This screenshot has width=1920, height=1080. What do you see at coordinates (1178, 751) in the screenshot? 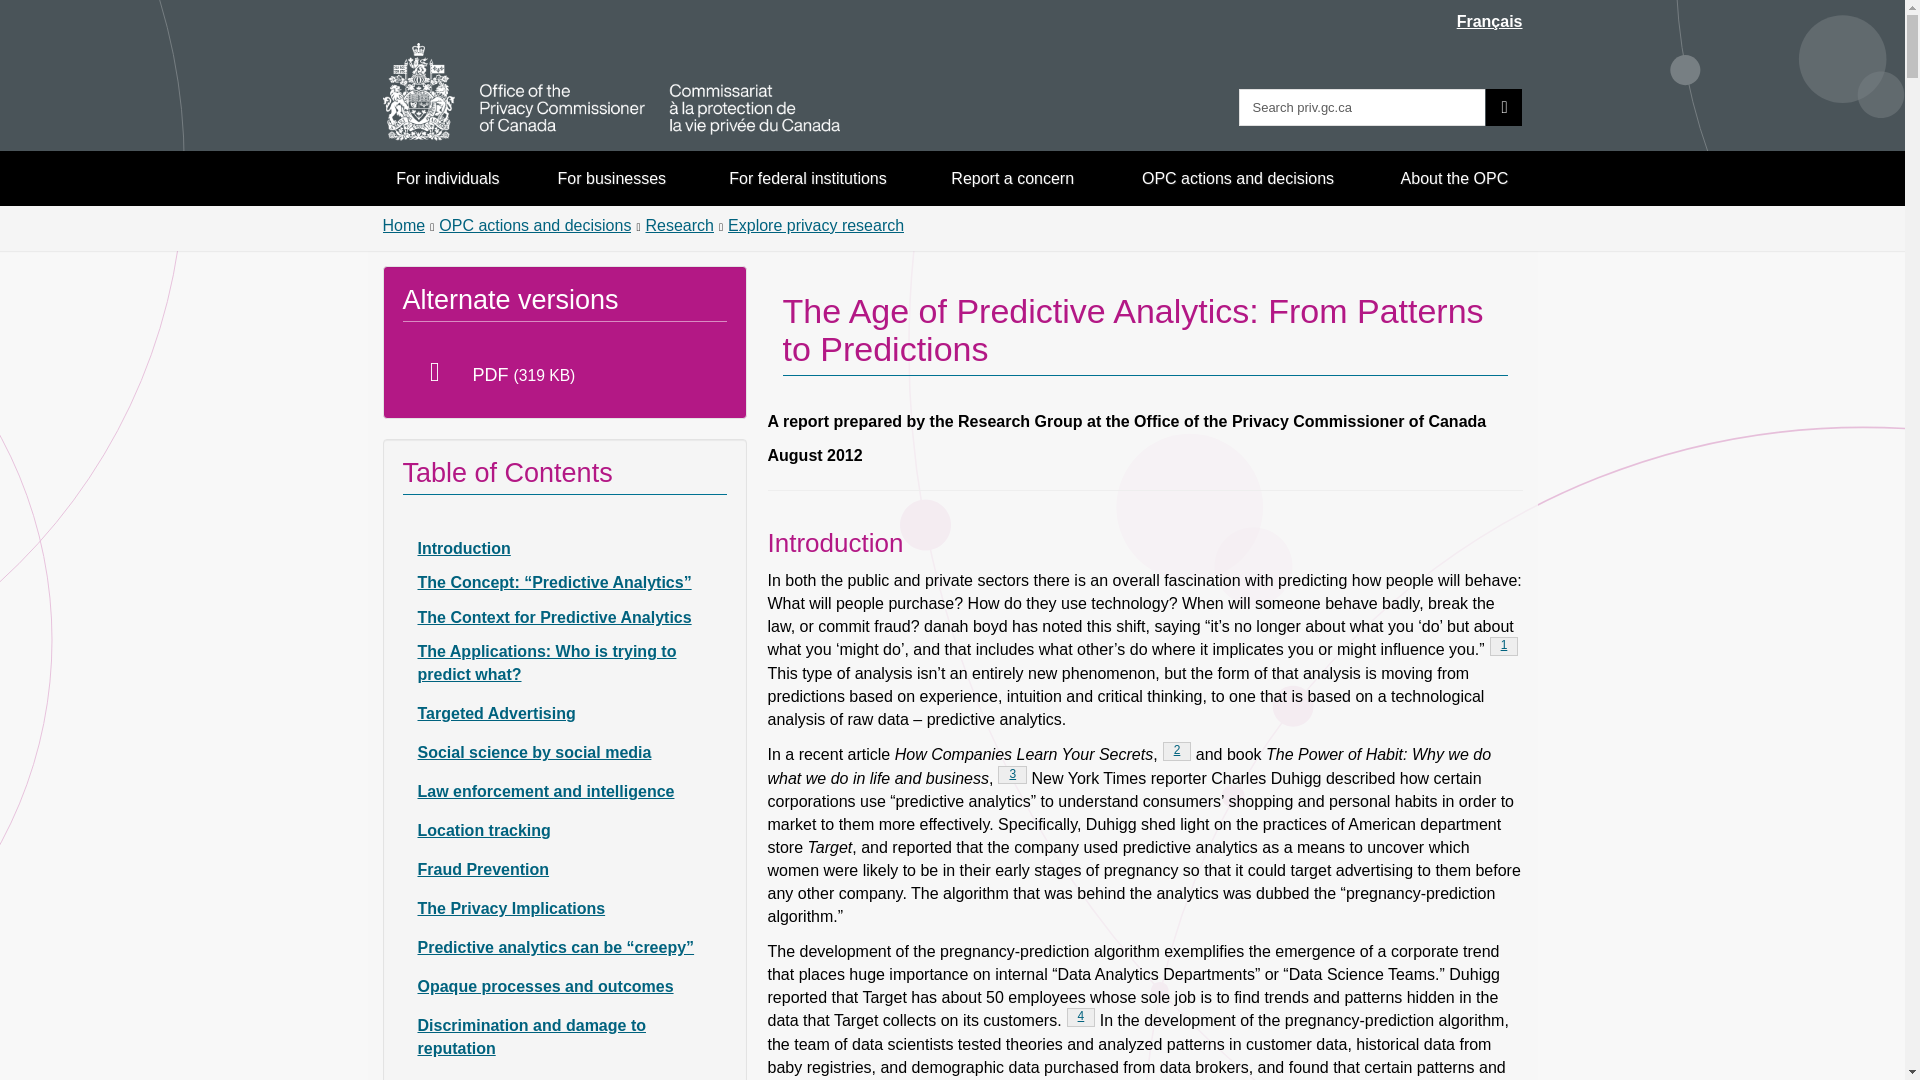
I see `OPC actions and decisions` at bounding box center [1178, 751].